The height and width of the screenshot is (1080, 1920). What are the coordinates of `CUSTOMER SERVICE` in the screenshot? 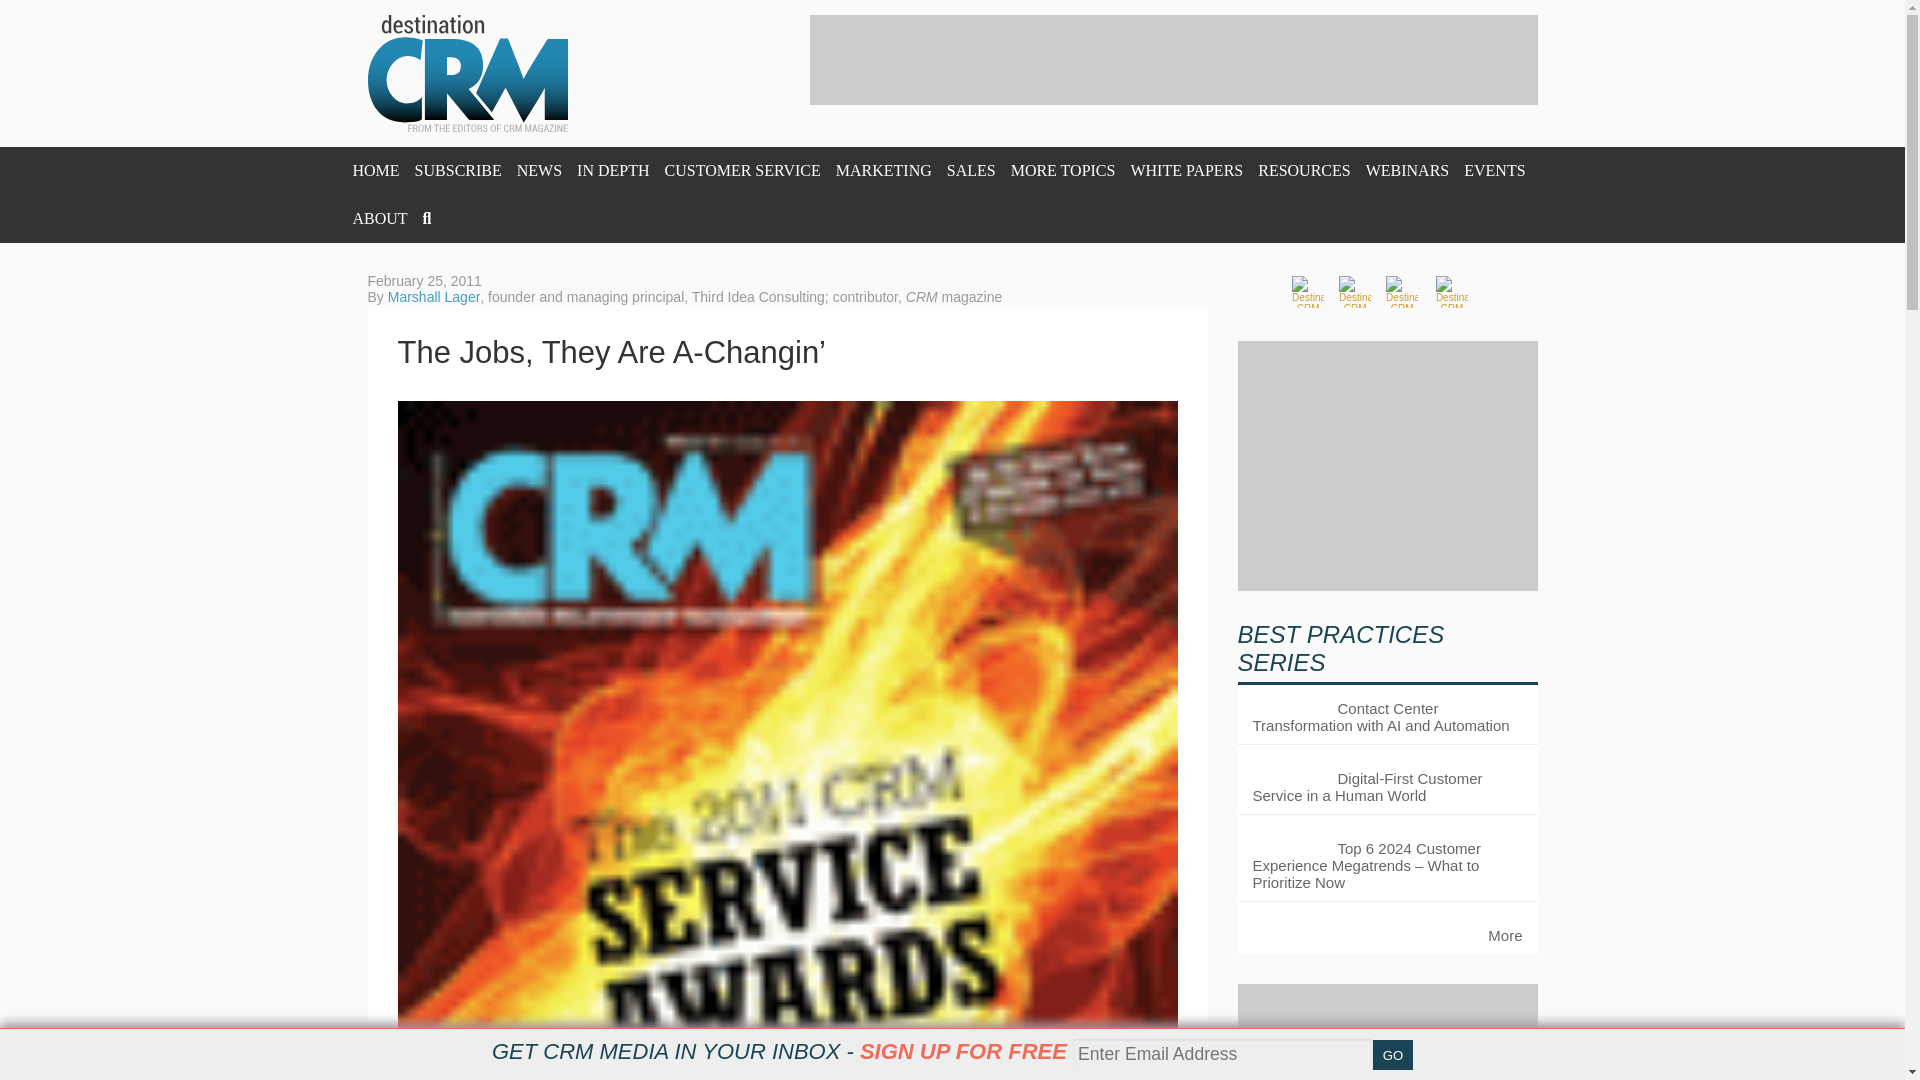 It's located at (742, 170).